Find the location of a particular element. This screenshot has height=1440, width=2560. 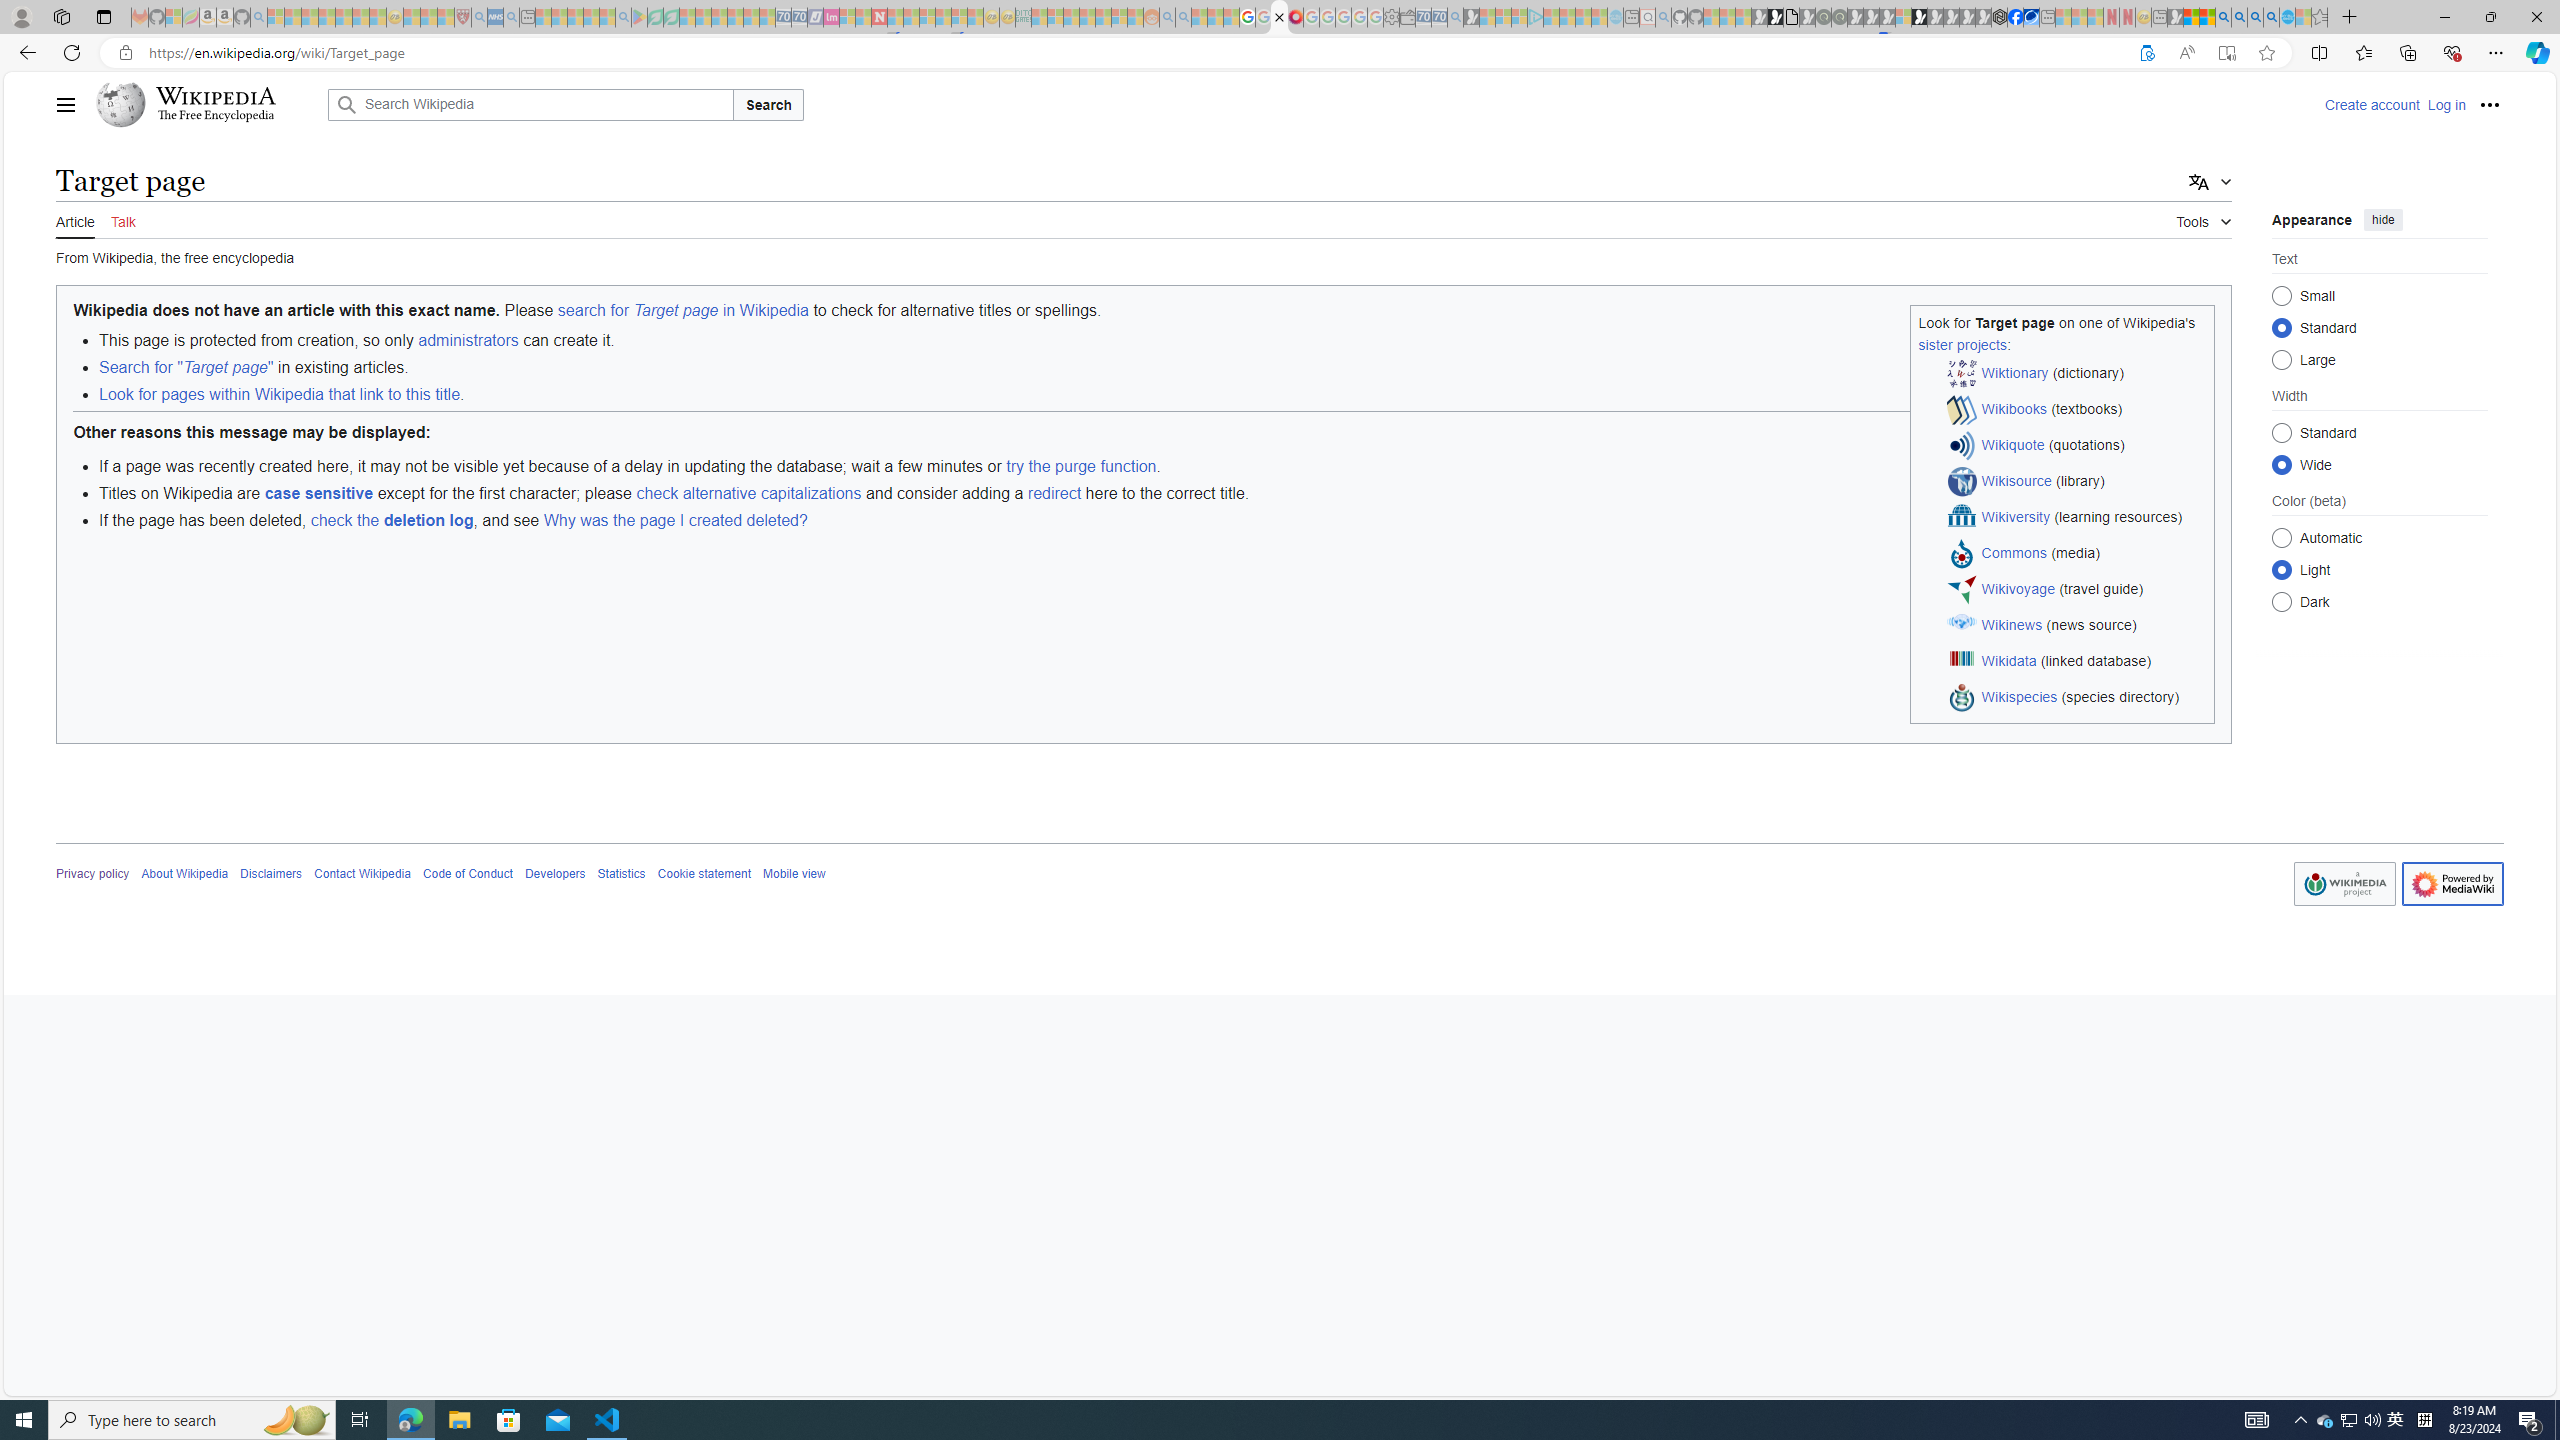

Article is located at coordinates (75, 220).